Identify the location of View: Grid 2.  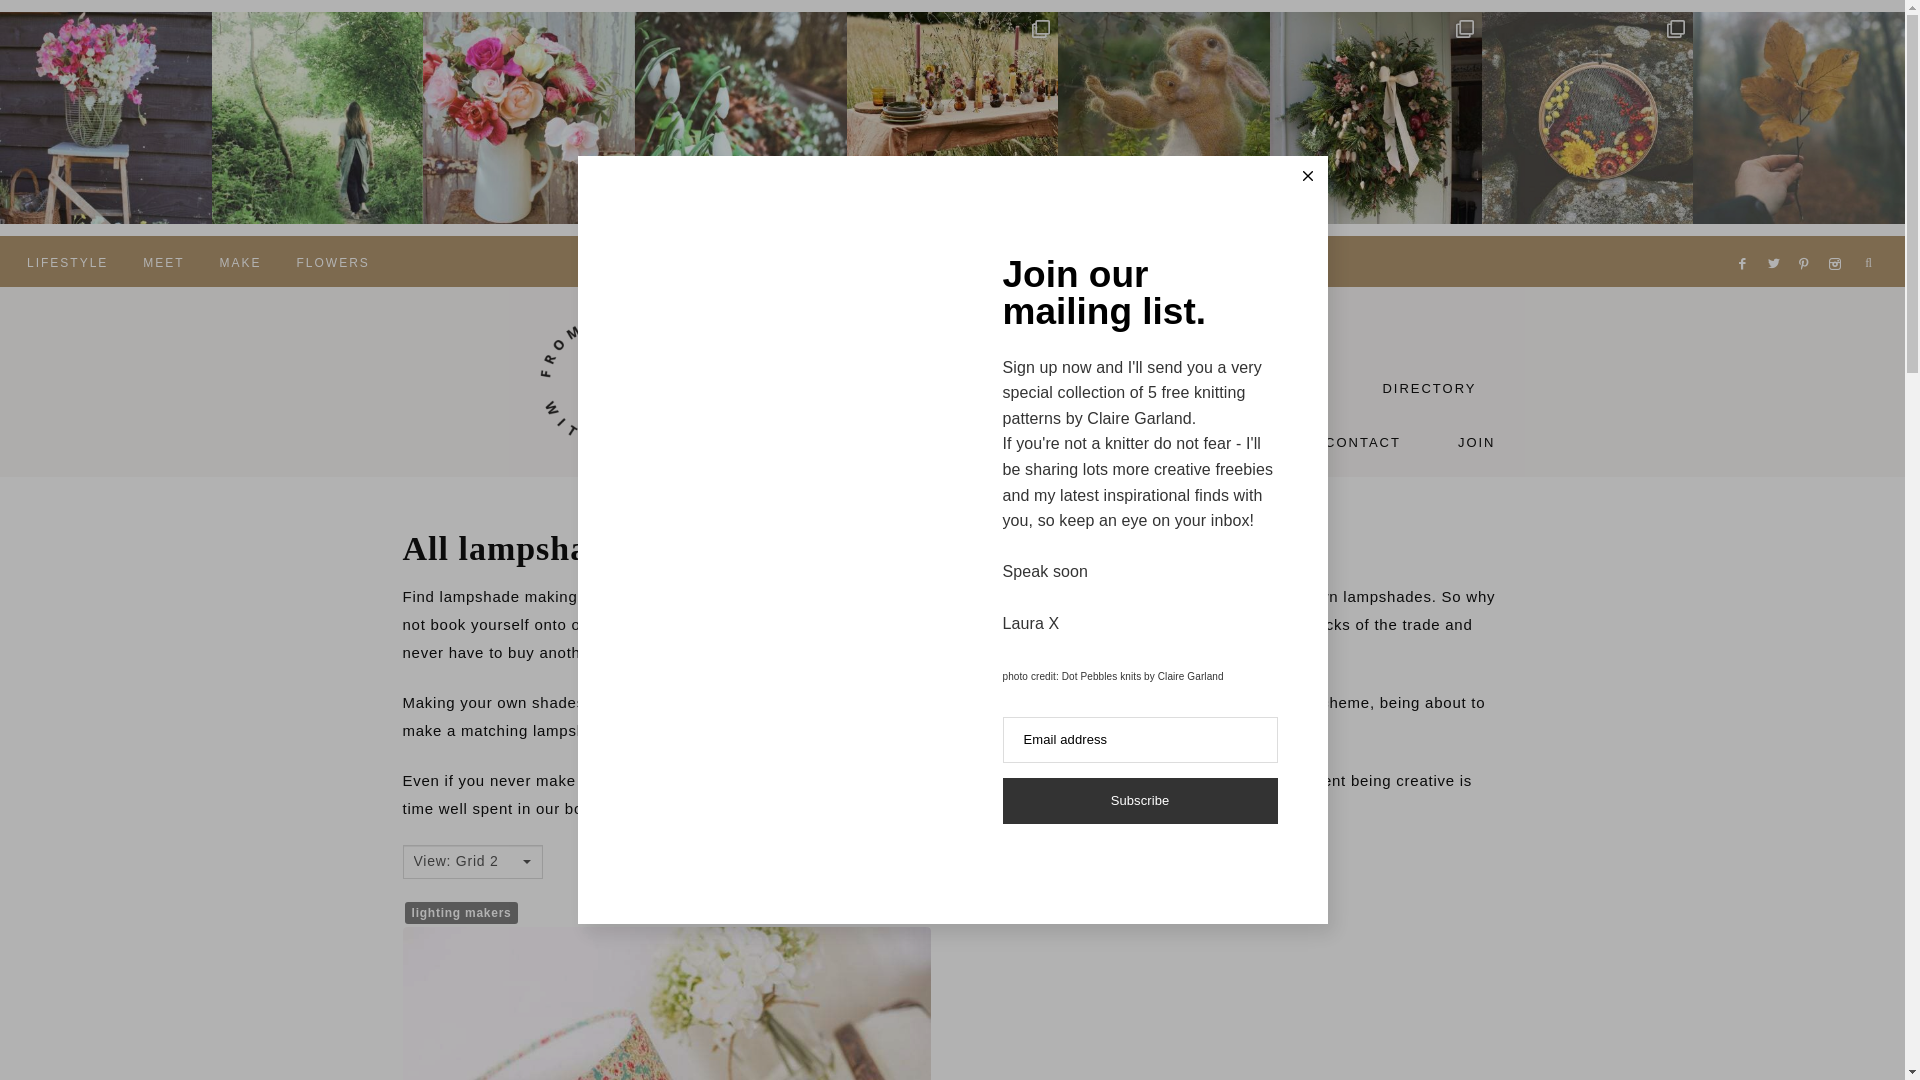
(466, 861).